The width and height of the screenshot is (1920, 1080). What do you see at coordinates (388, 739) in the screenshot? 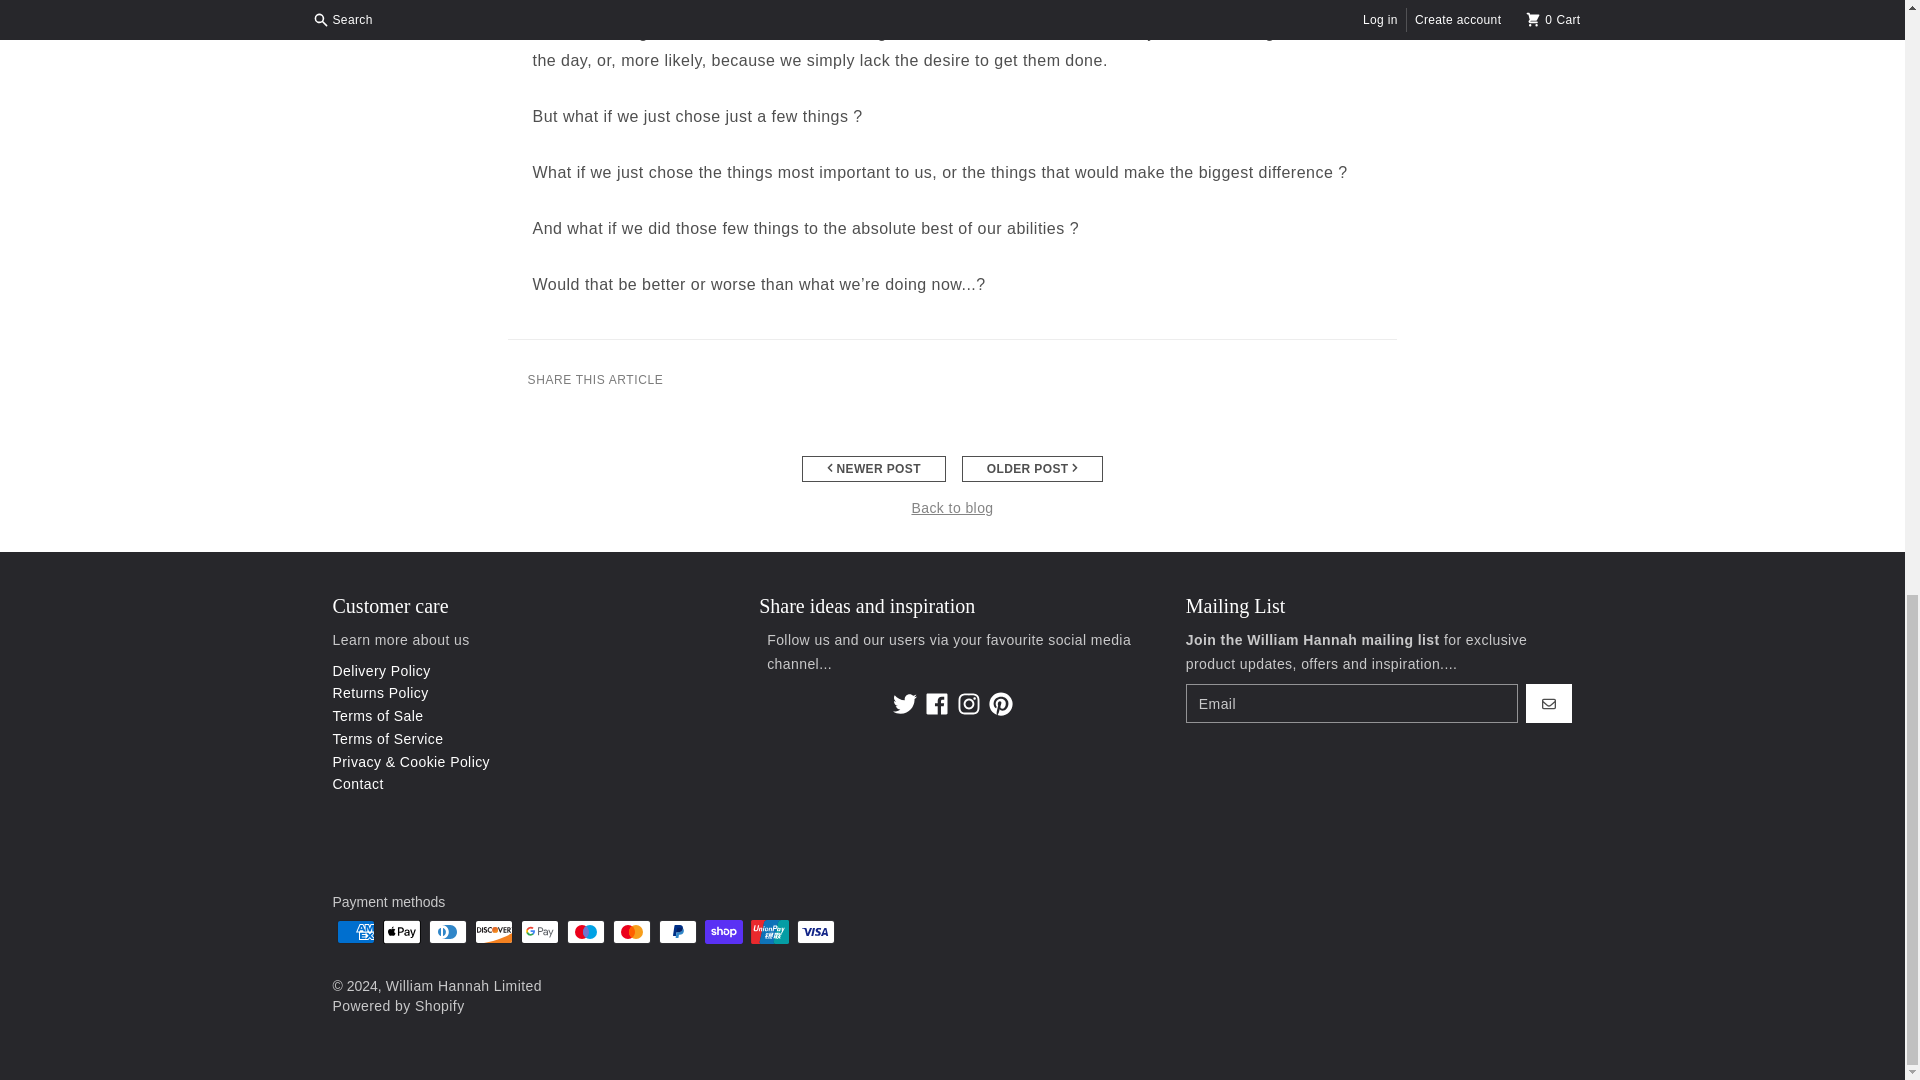
I see `Terms of Service` at bounding box center [388, 739].